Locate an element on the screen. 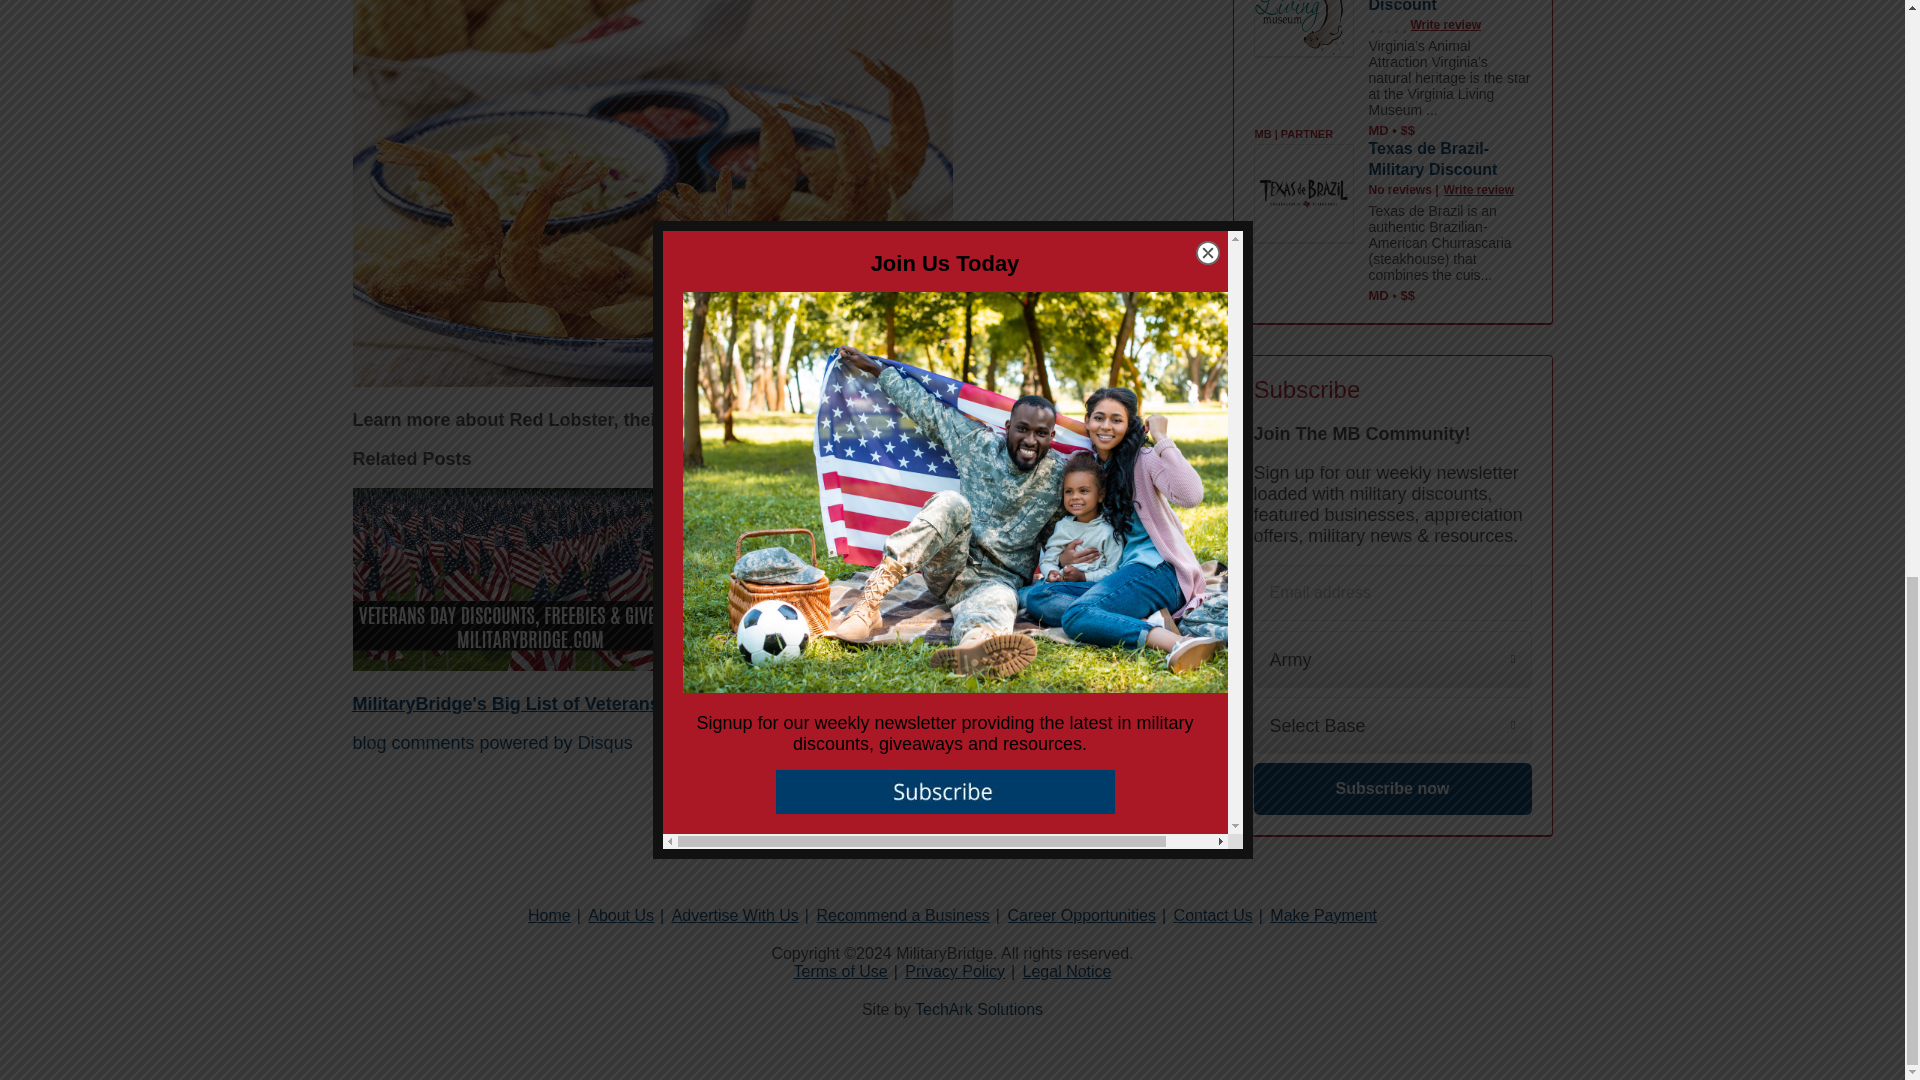 This screenshot has width=1920, height=1080. Subscribe now is located at coordinates (1392, 788).